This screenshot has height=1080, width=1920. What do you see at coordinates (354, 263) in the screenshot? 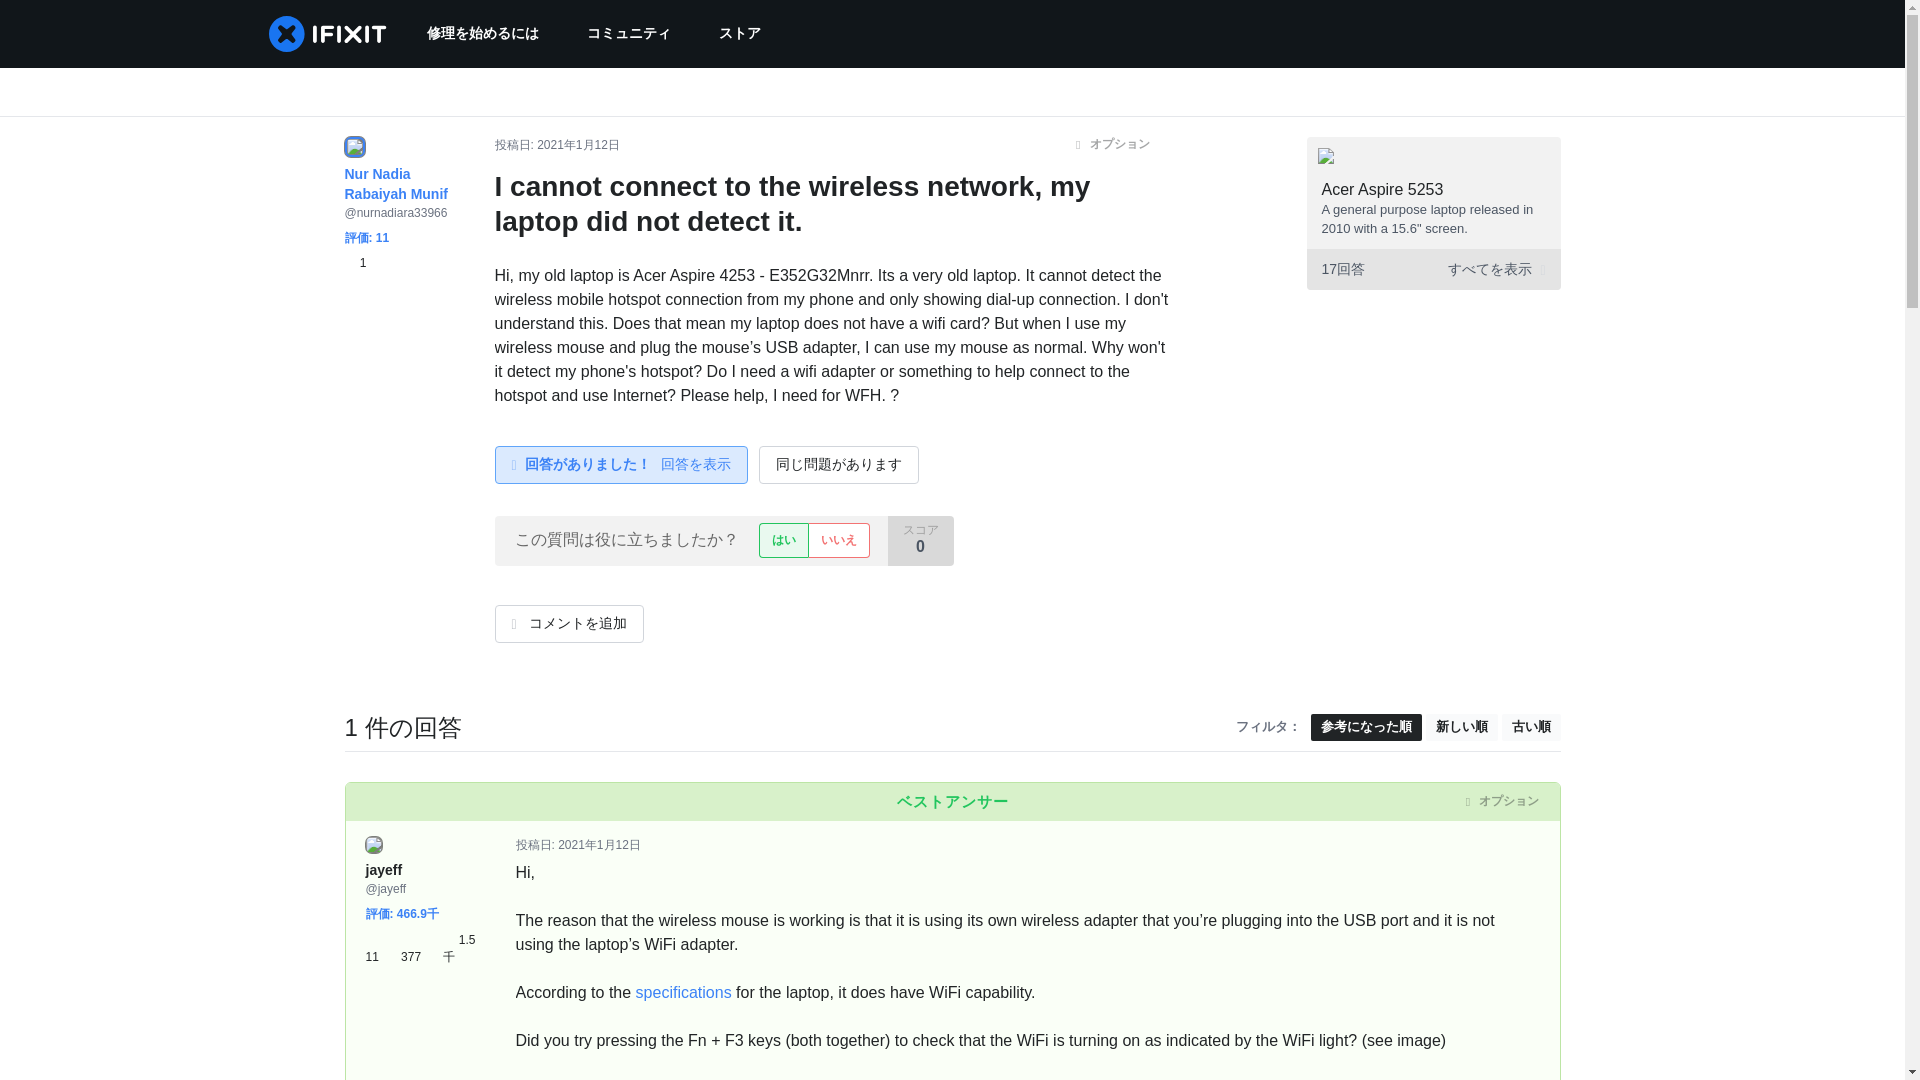
I see `1` at bounding box center [354, 263].